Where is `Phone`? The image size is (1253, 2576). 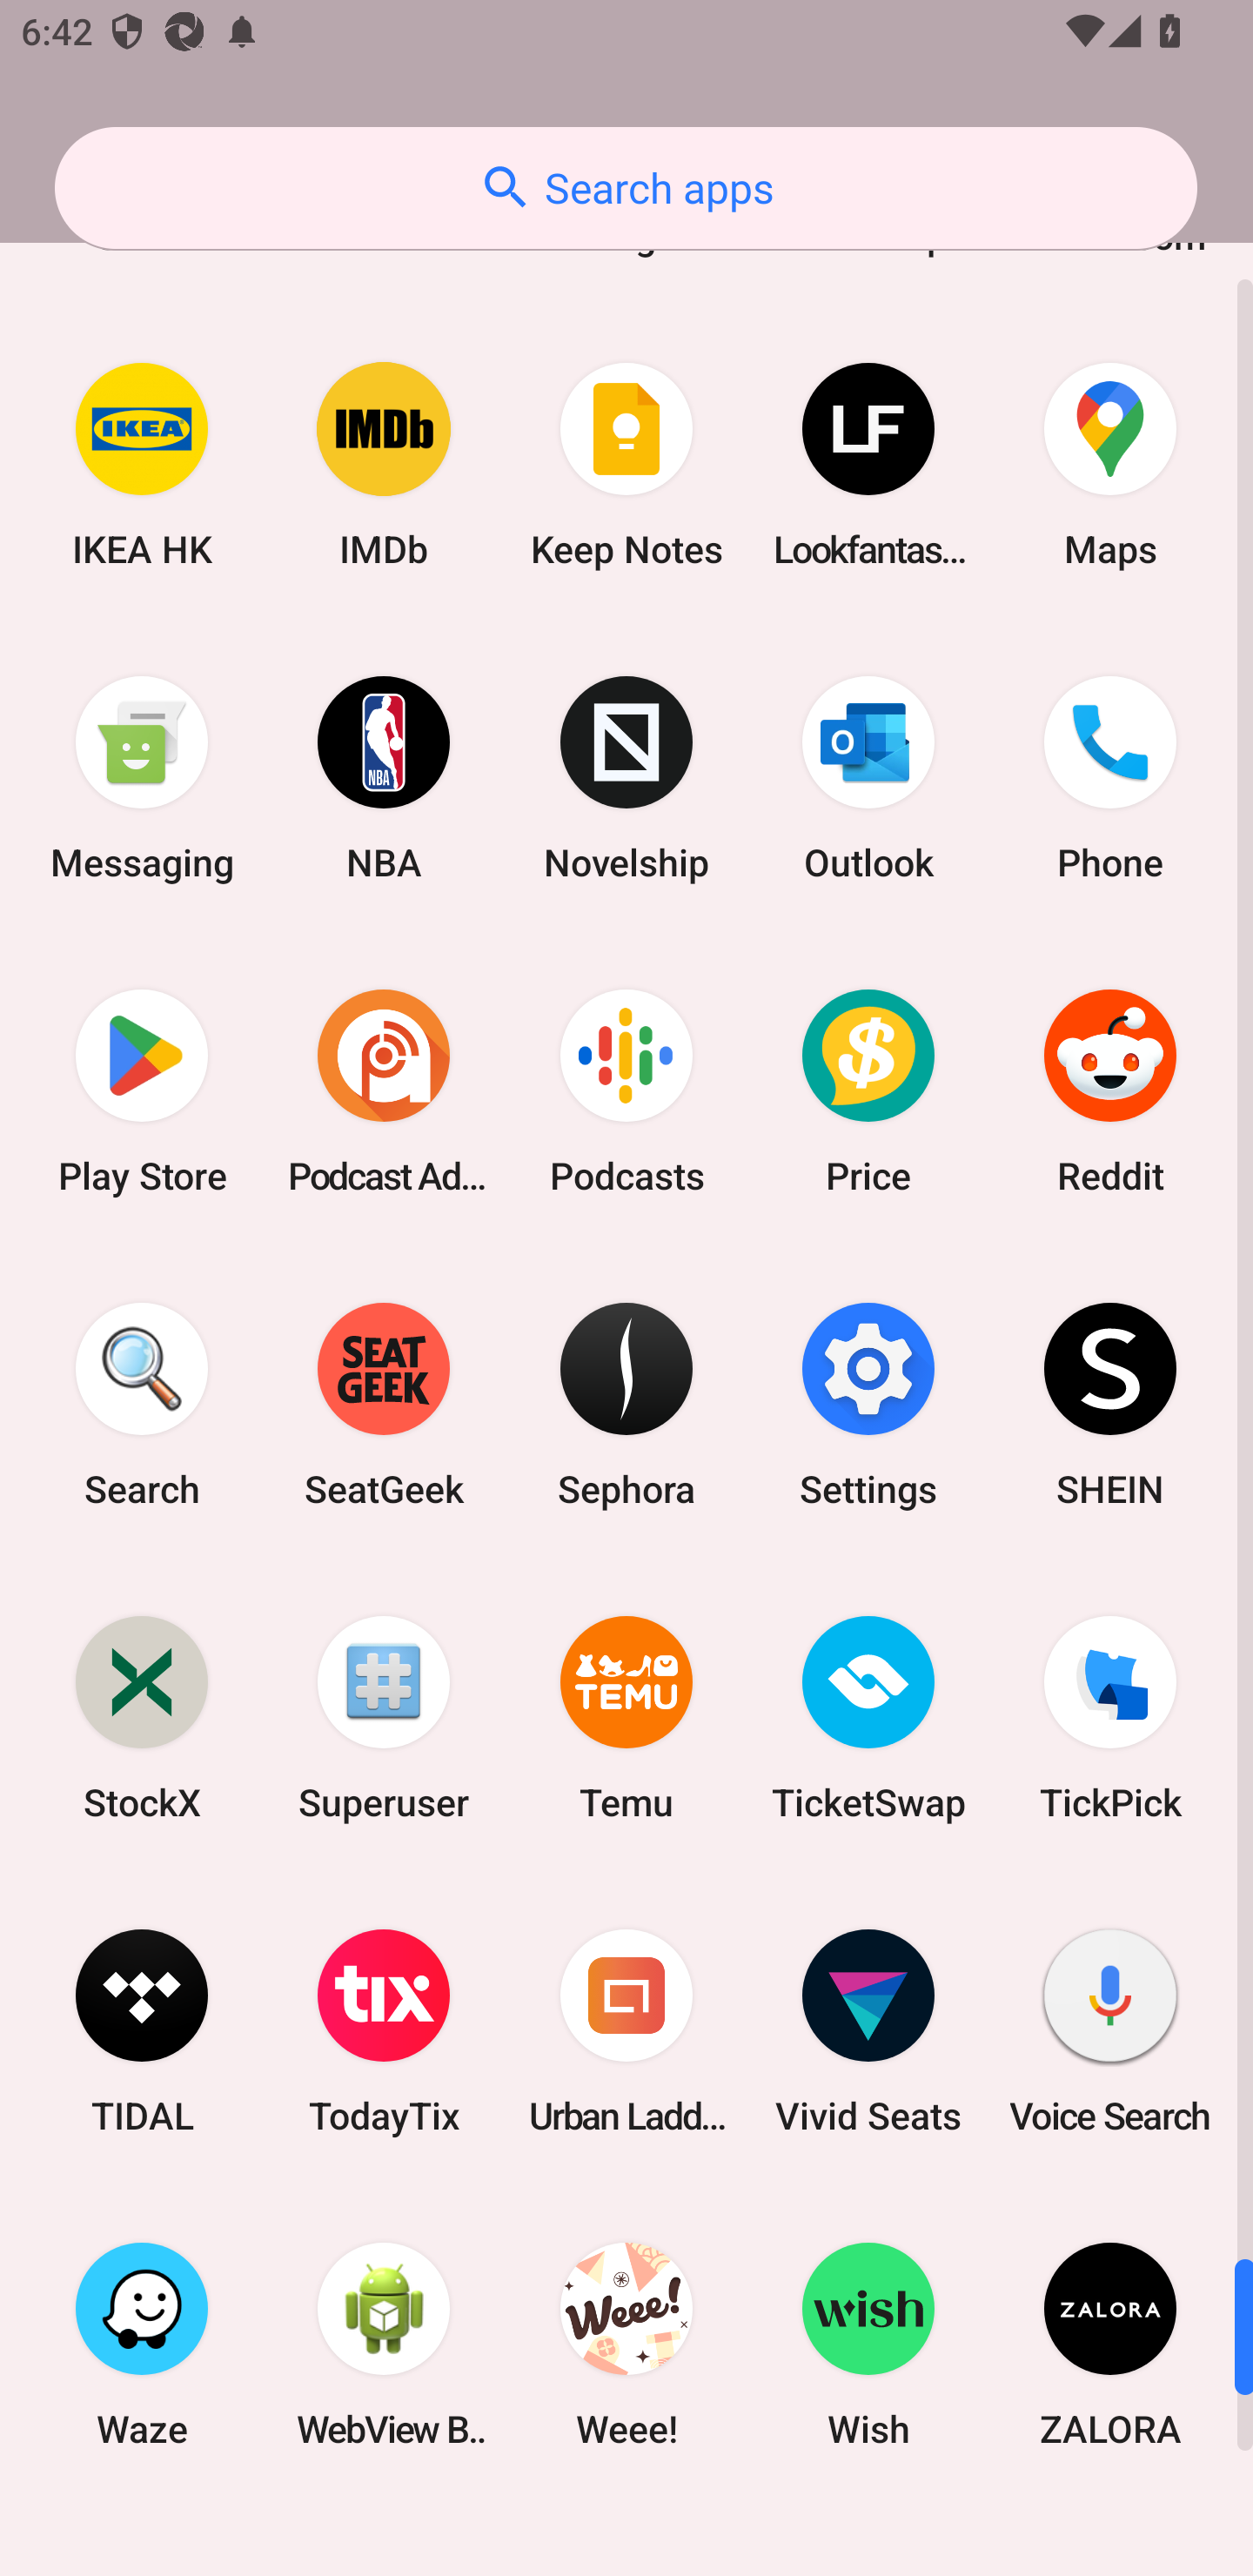 Phone is located at coordinates (1110, 778).